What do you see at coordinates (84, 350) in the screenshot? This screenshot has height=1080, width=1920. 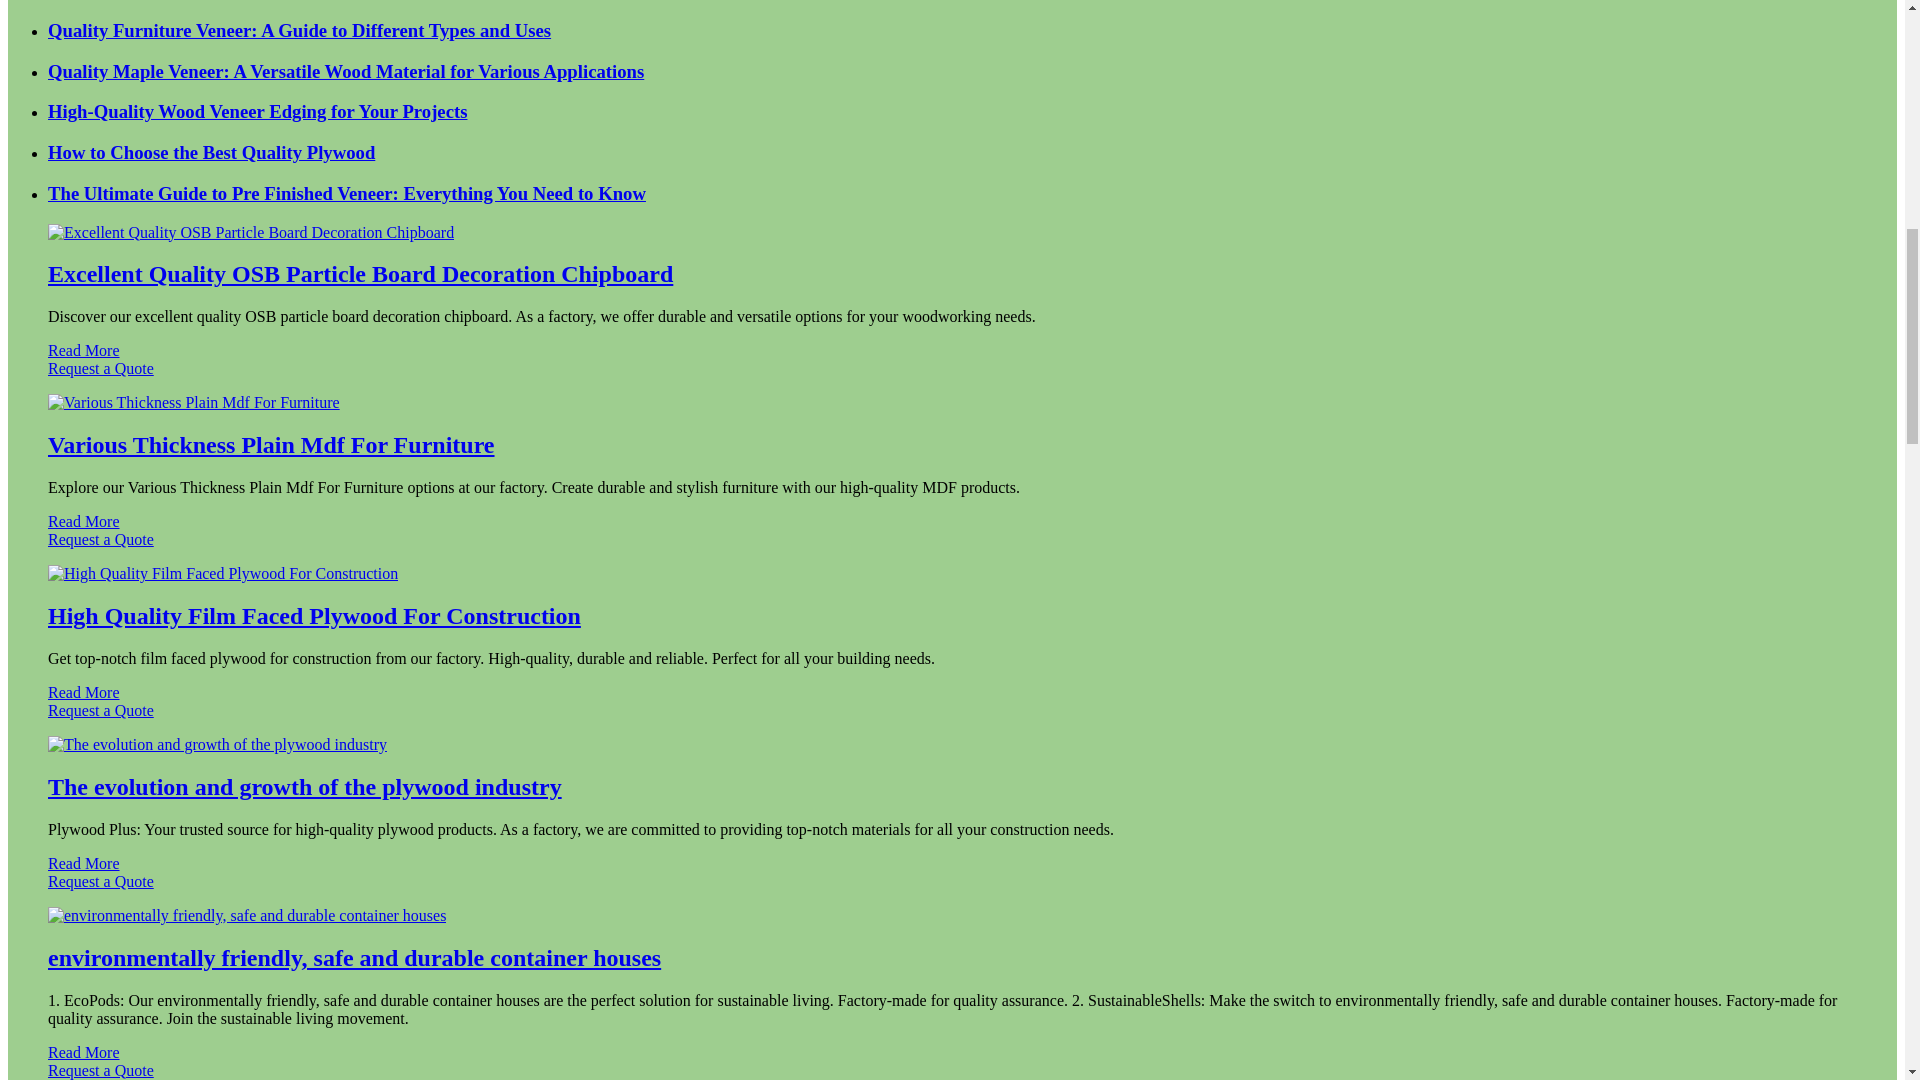 I see `Read More` at bounding box center [84, 350].